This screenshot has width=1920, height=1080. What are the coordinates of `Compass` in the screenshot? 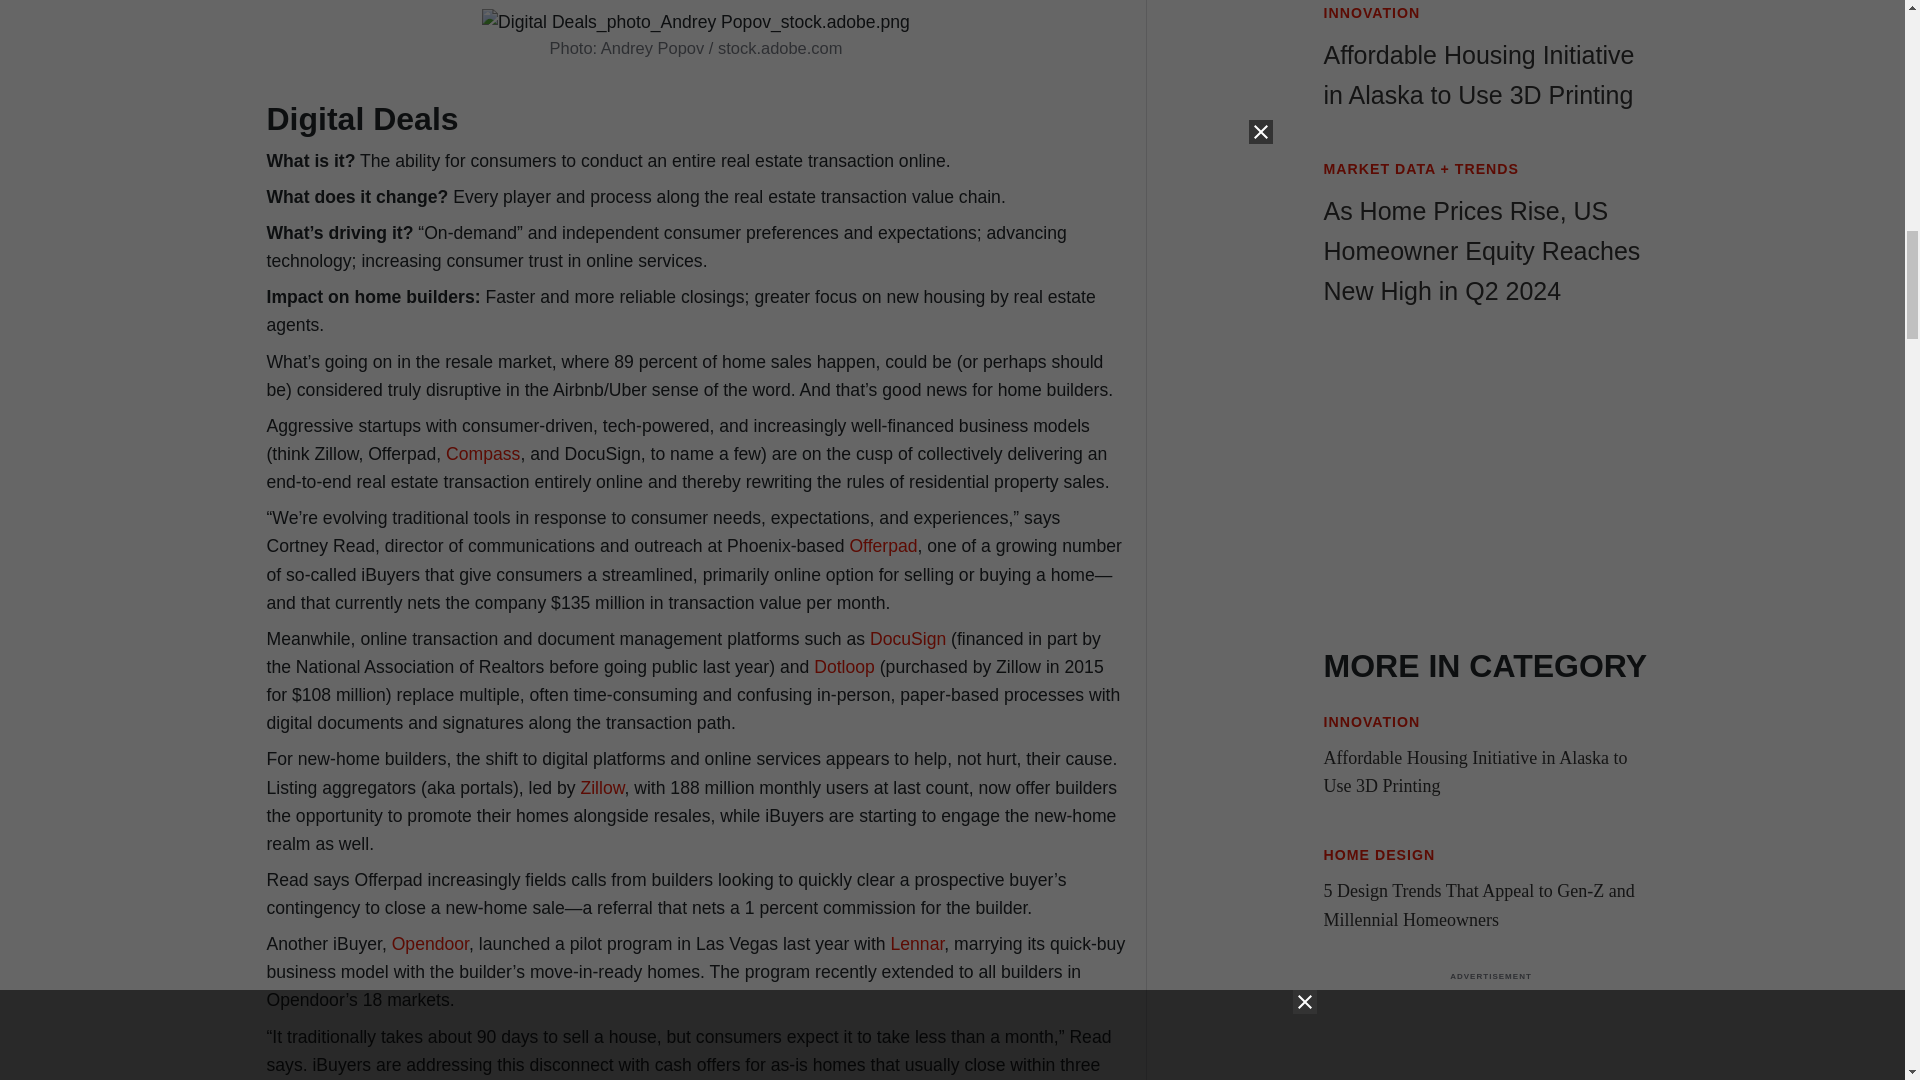 It's located at (482, 454).